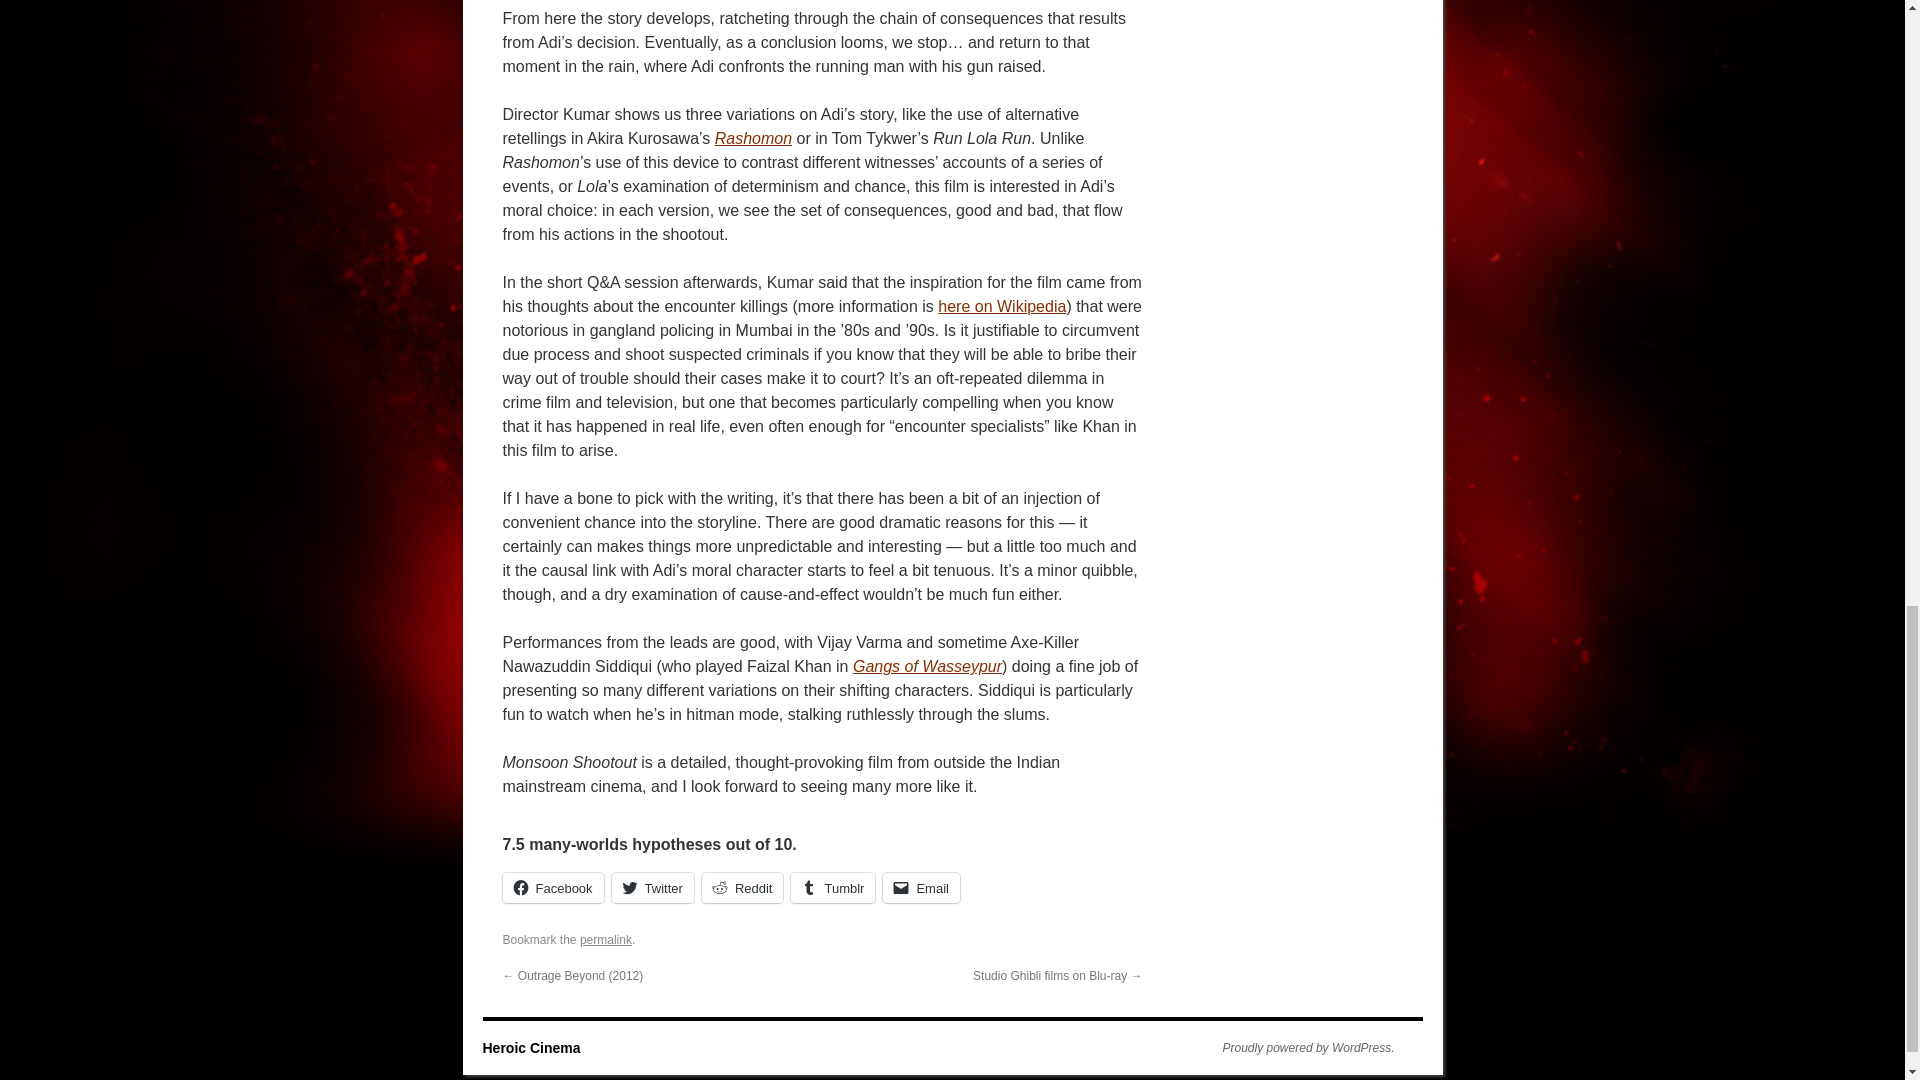 The image size is (1920, 1080). What do you see at coordinates (552, 887) in the screenshot?
I see `Facebook` at bounding box center [552, 887].